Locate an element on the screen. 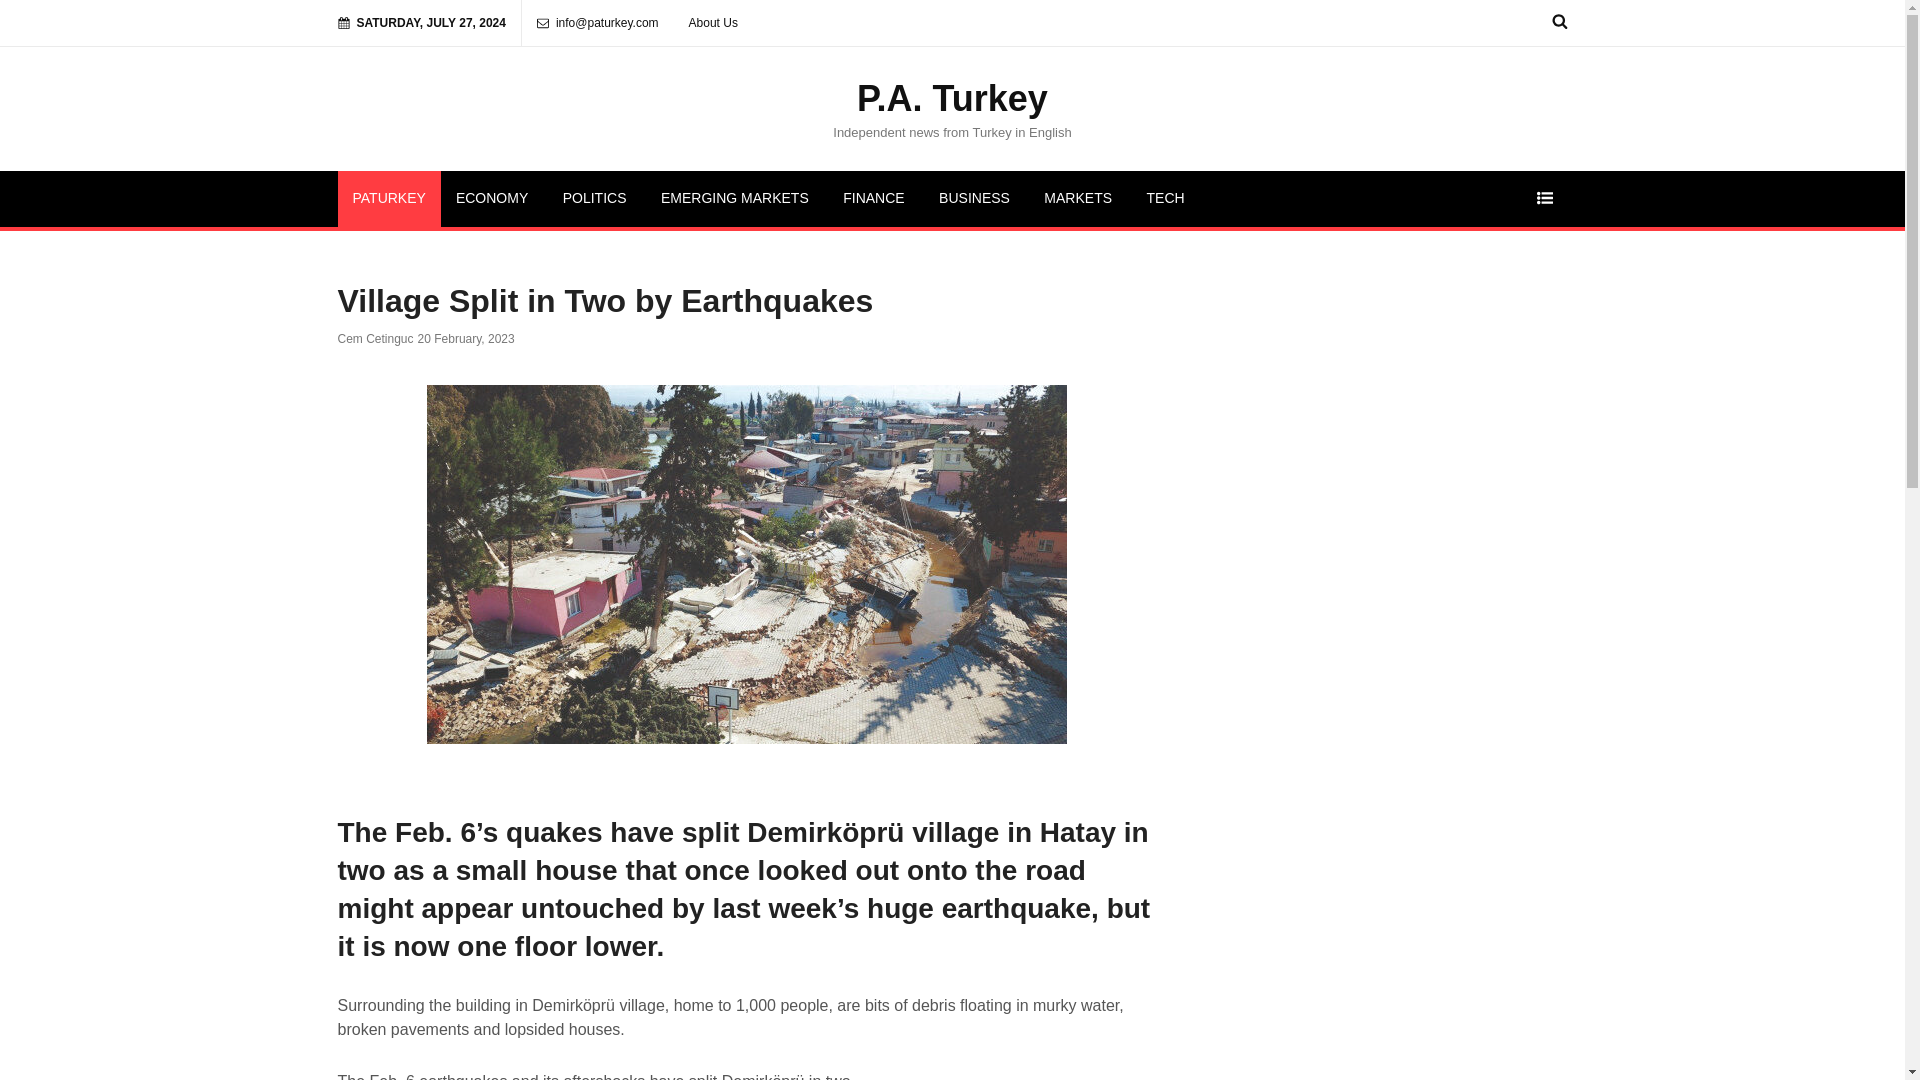 The width and height of the screenshot is (1920, 1080). Cem Cetinguc is located at coordinates (376, 338).